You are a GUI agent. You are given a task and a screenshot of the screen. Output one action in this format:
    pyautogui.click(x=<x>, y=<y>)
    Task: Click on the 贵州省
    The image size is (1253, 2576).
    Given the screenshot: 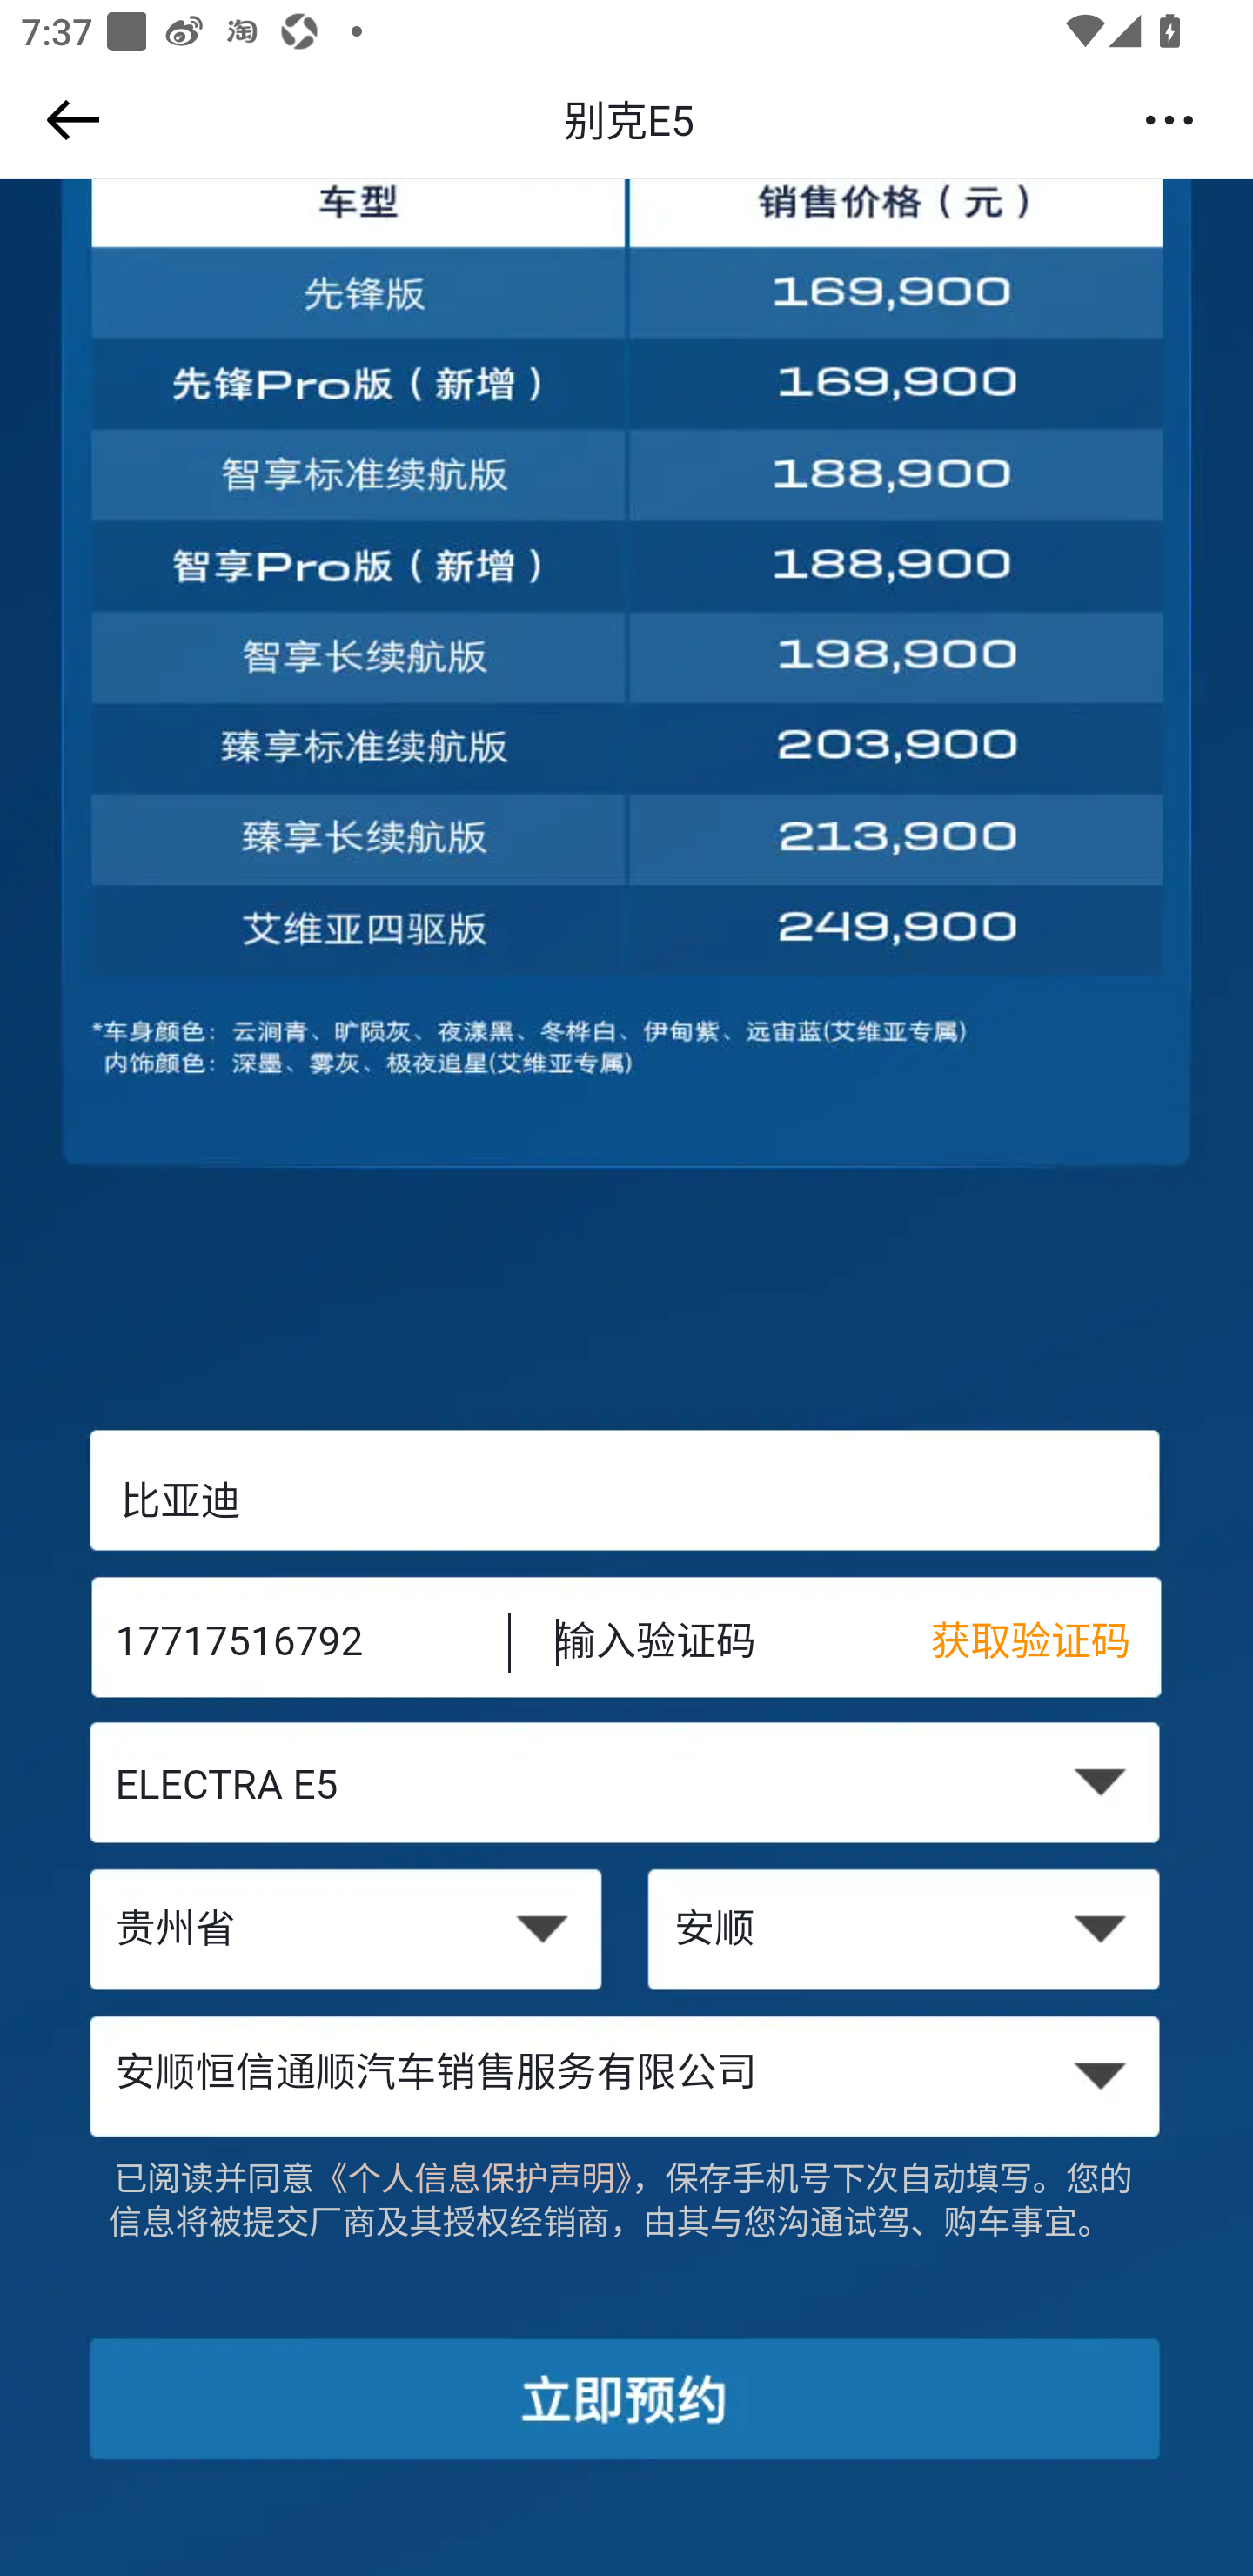 What is the action you would take?
    pyautogui.click(x=345, y=1932)
    